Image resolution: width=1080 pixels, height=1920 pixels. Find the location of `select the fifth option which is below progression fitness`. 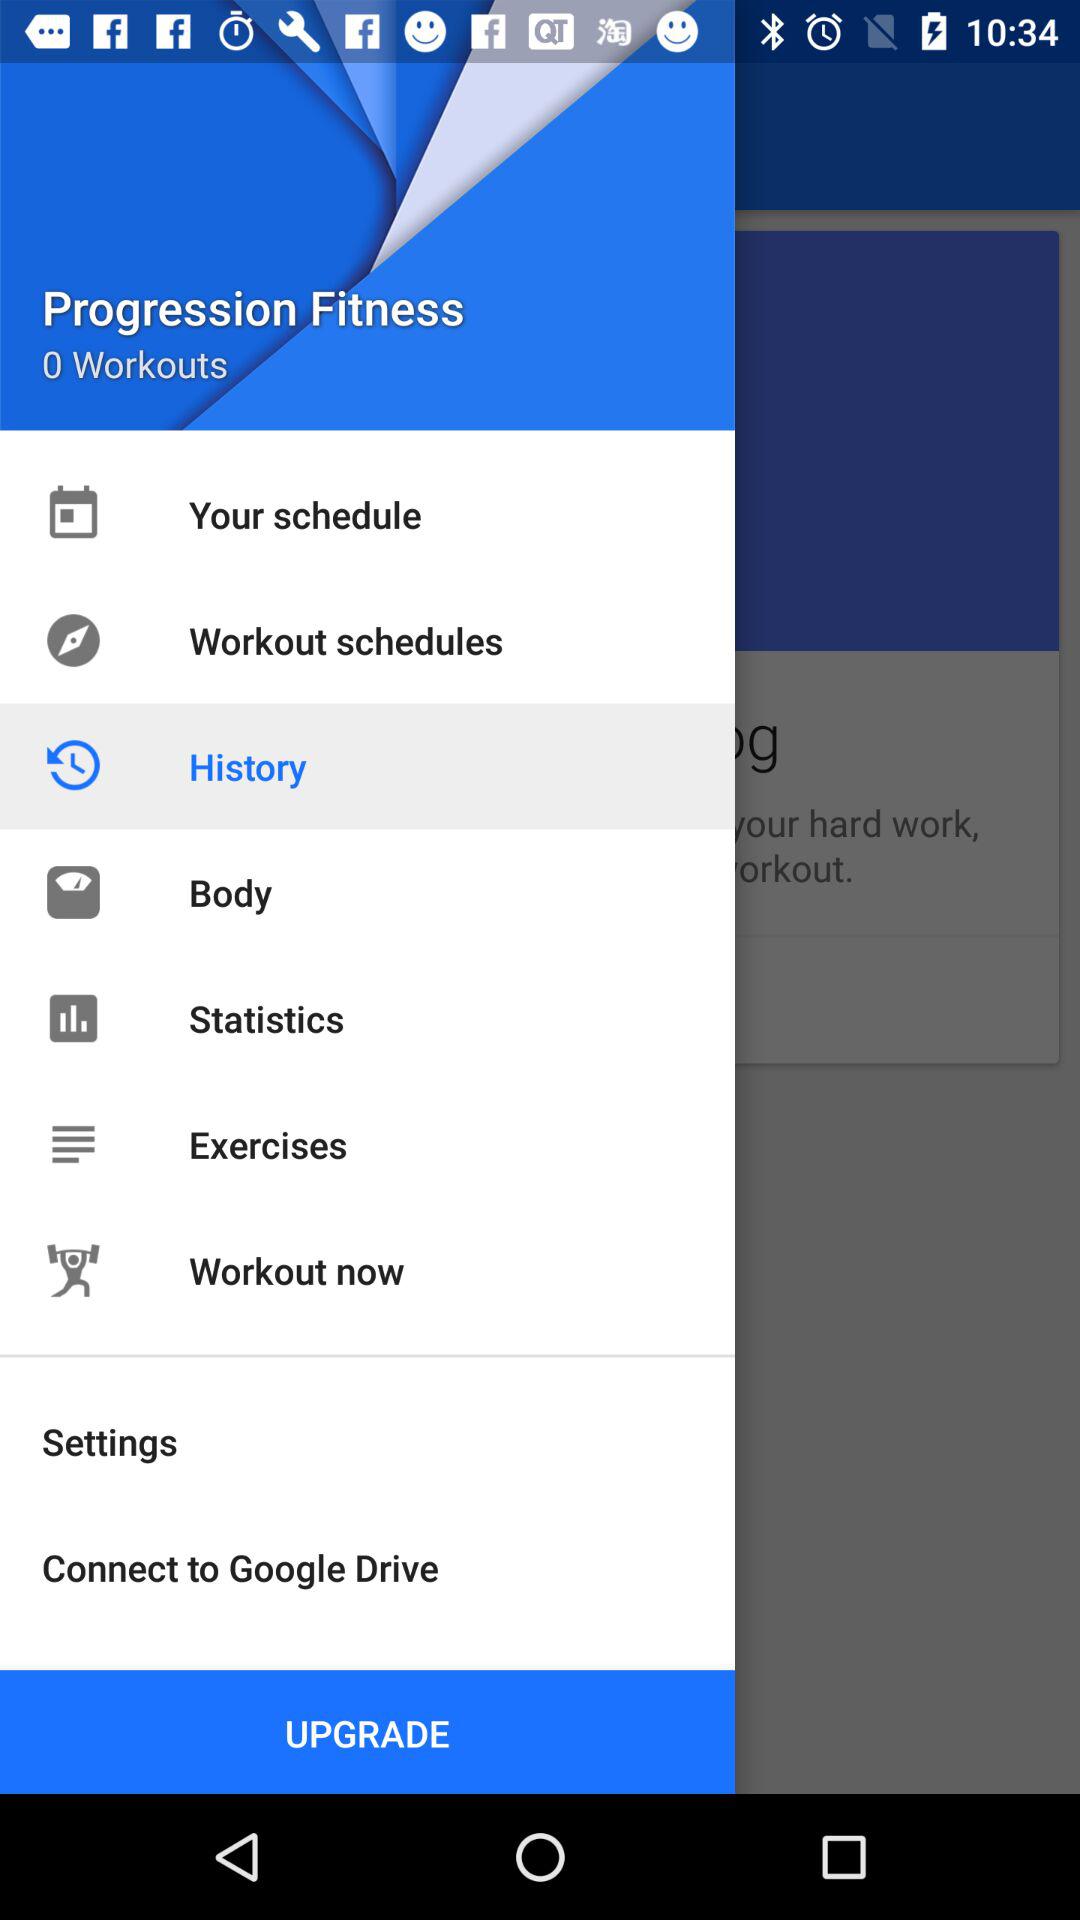

select the fifth option which is below progression fitness is located at coordinates (540, 1000).